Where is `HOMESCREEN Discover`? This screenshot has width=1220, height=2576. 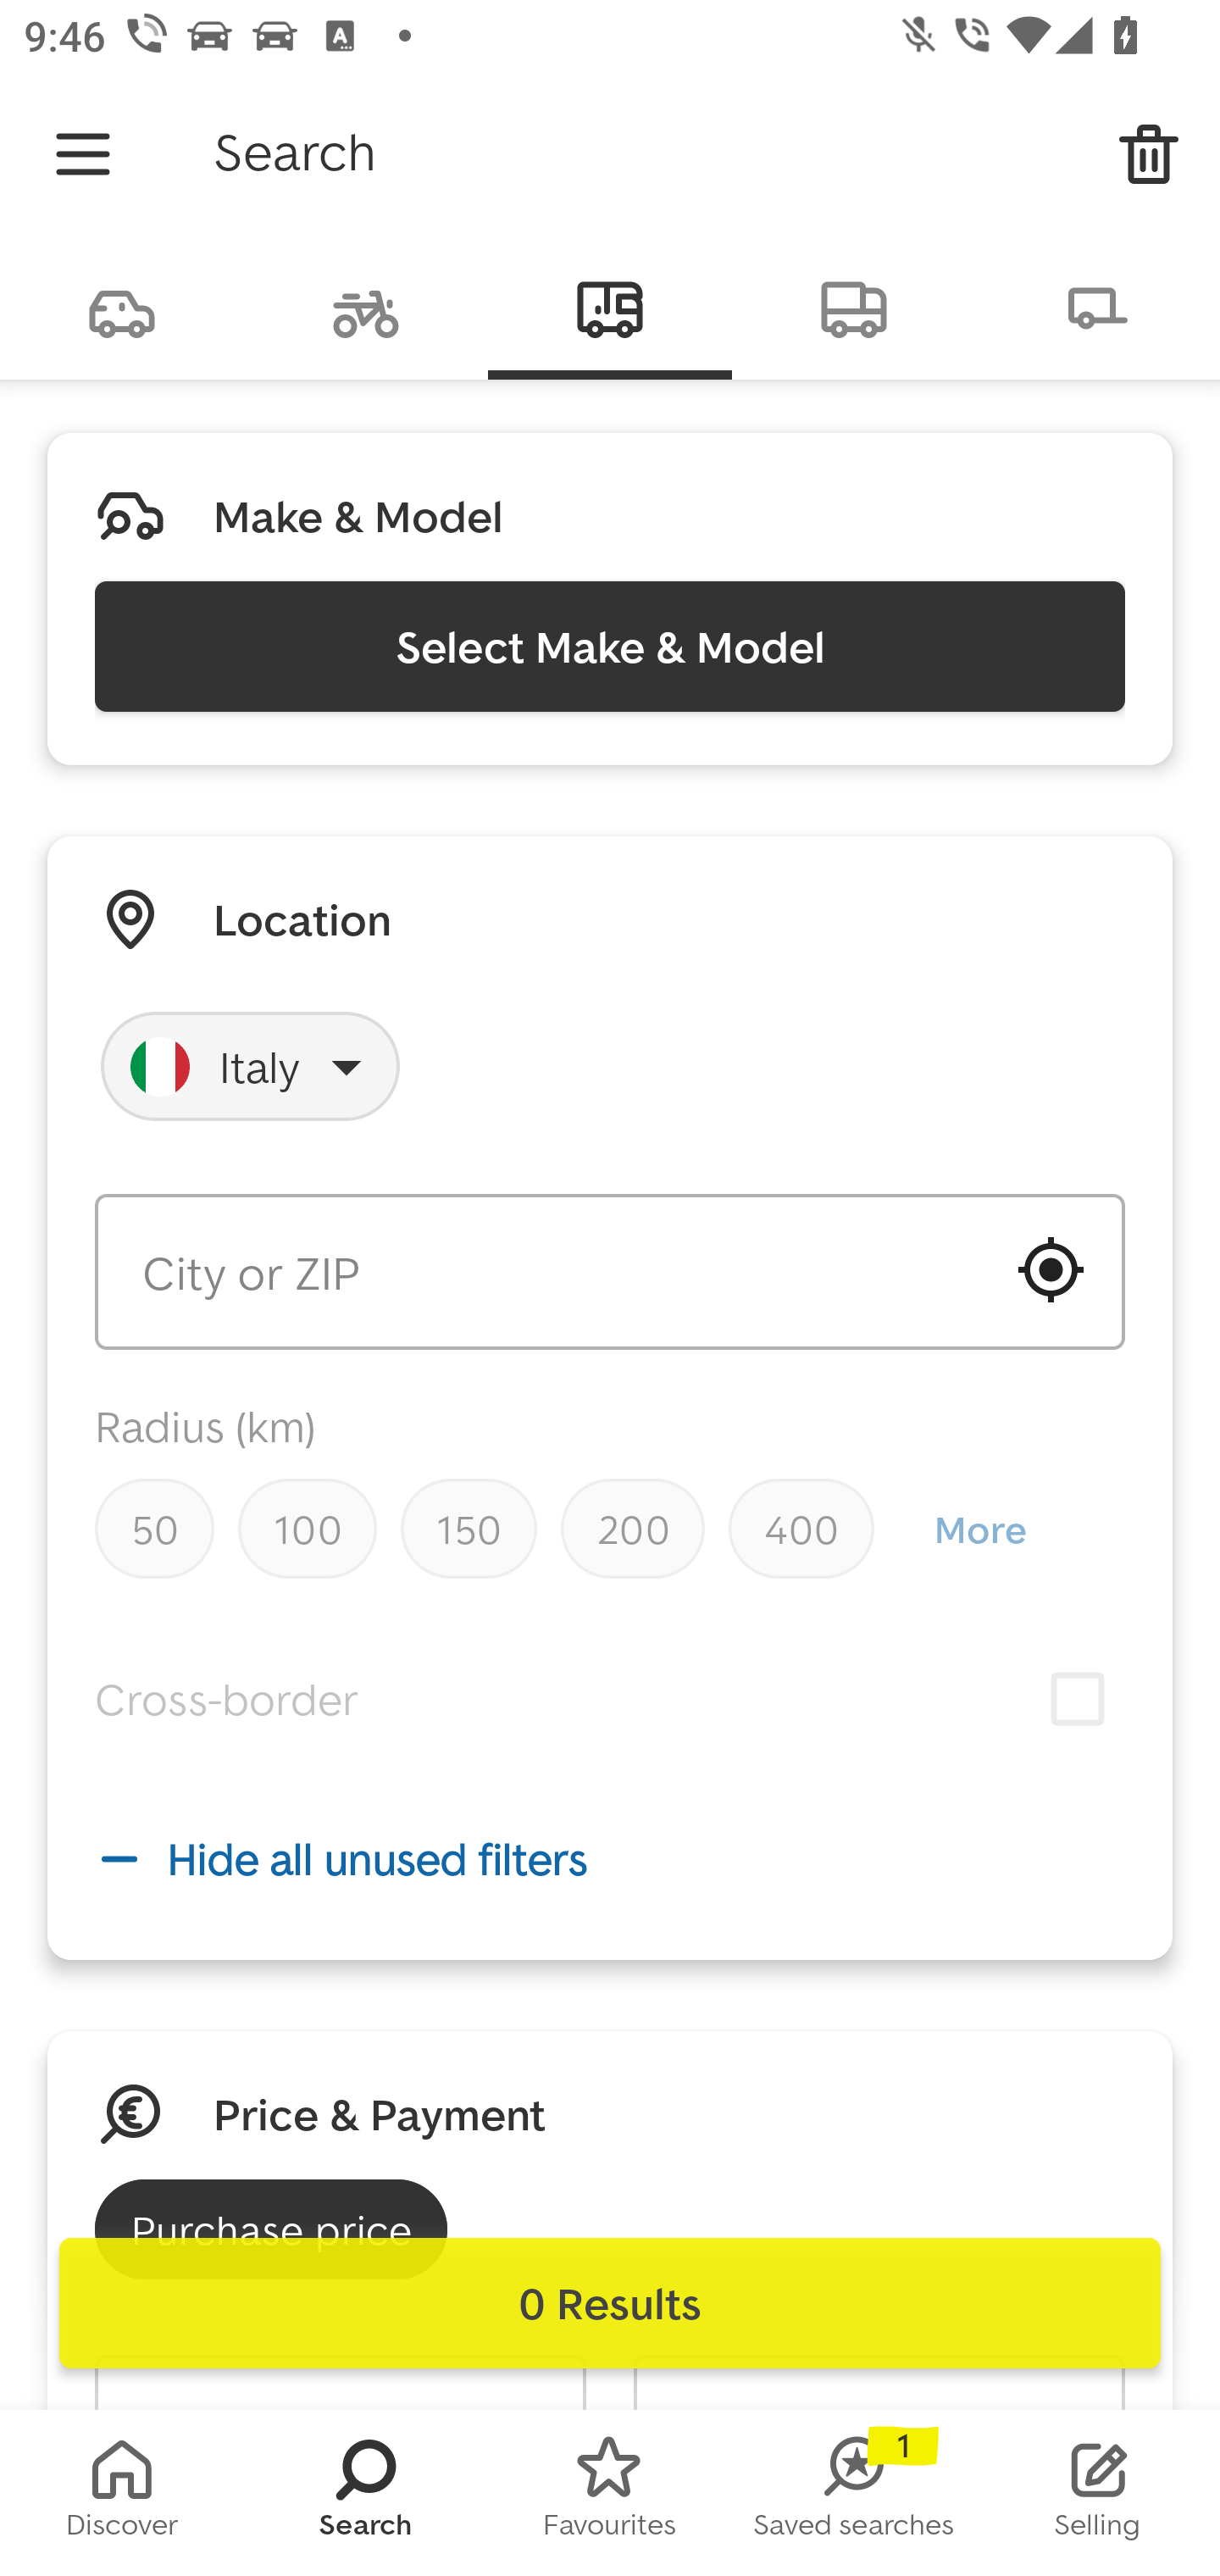 HOMESCREEN Discover is located at coordinates (122, 2493).